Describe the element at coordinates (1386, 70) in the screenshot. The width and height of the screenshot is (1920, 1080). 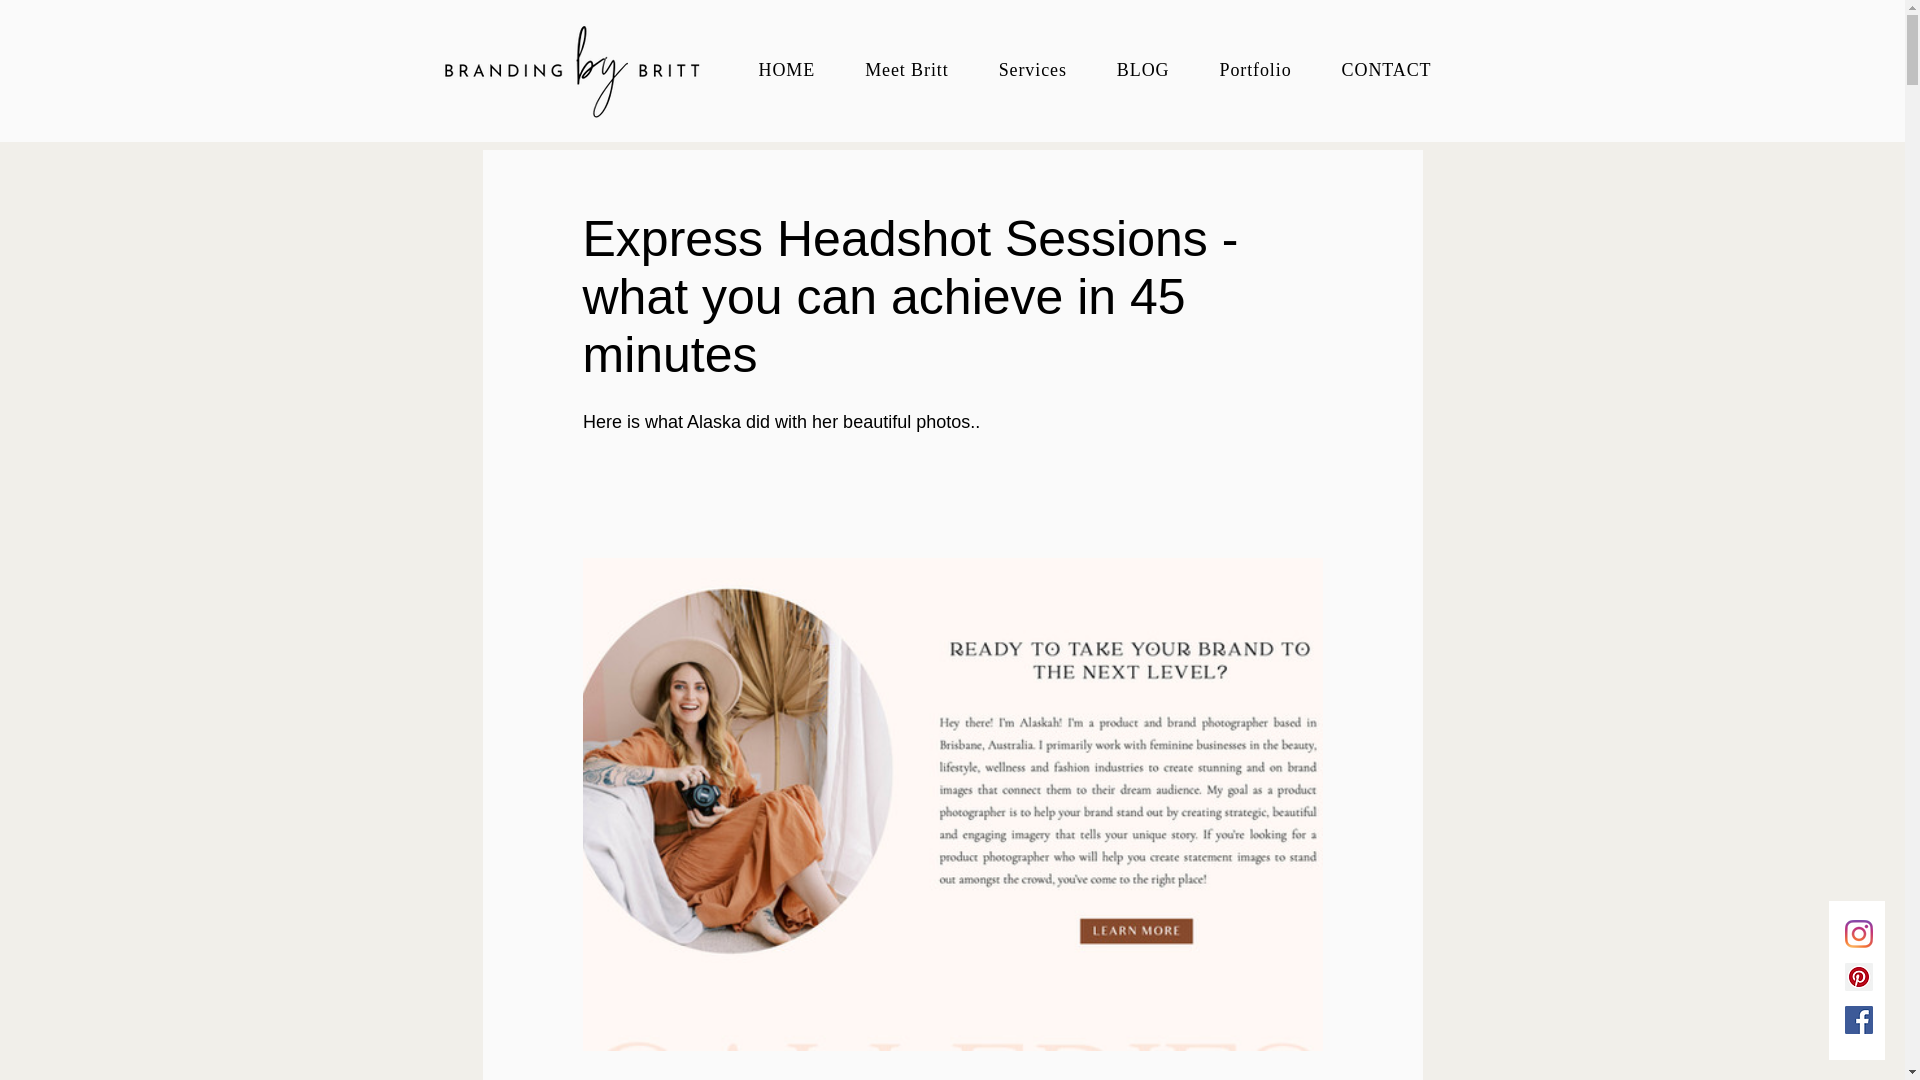
I see `CONTACT` at that location.